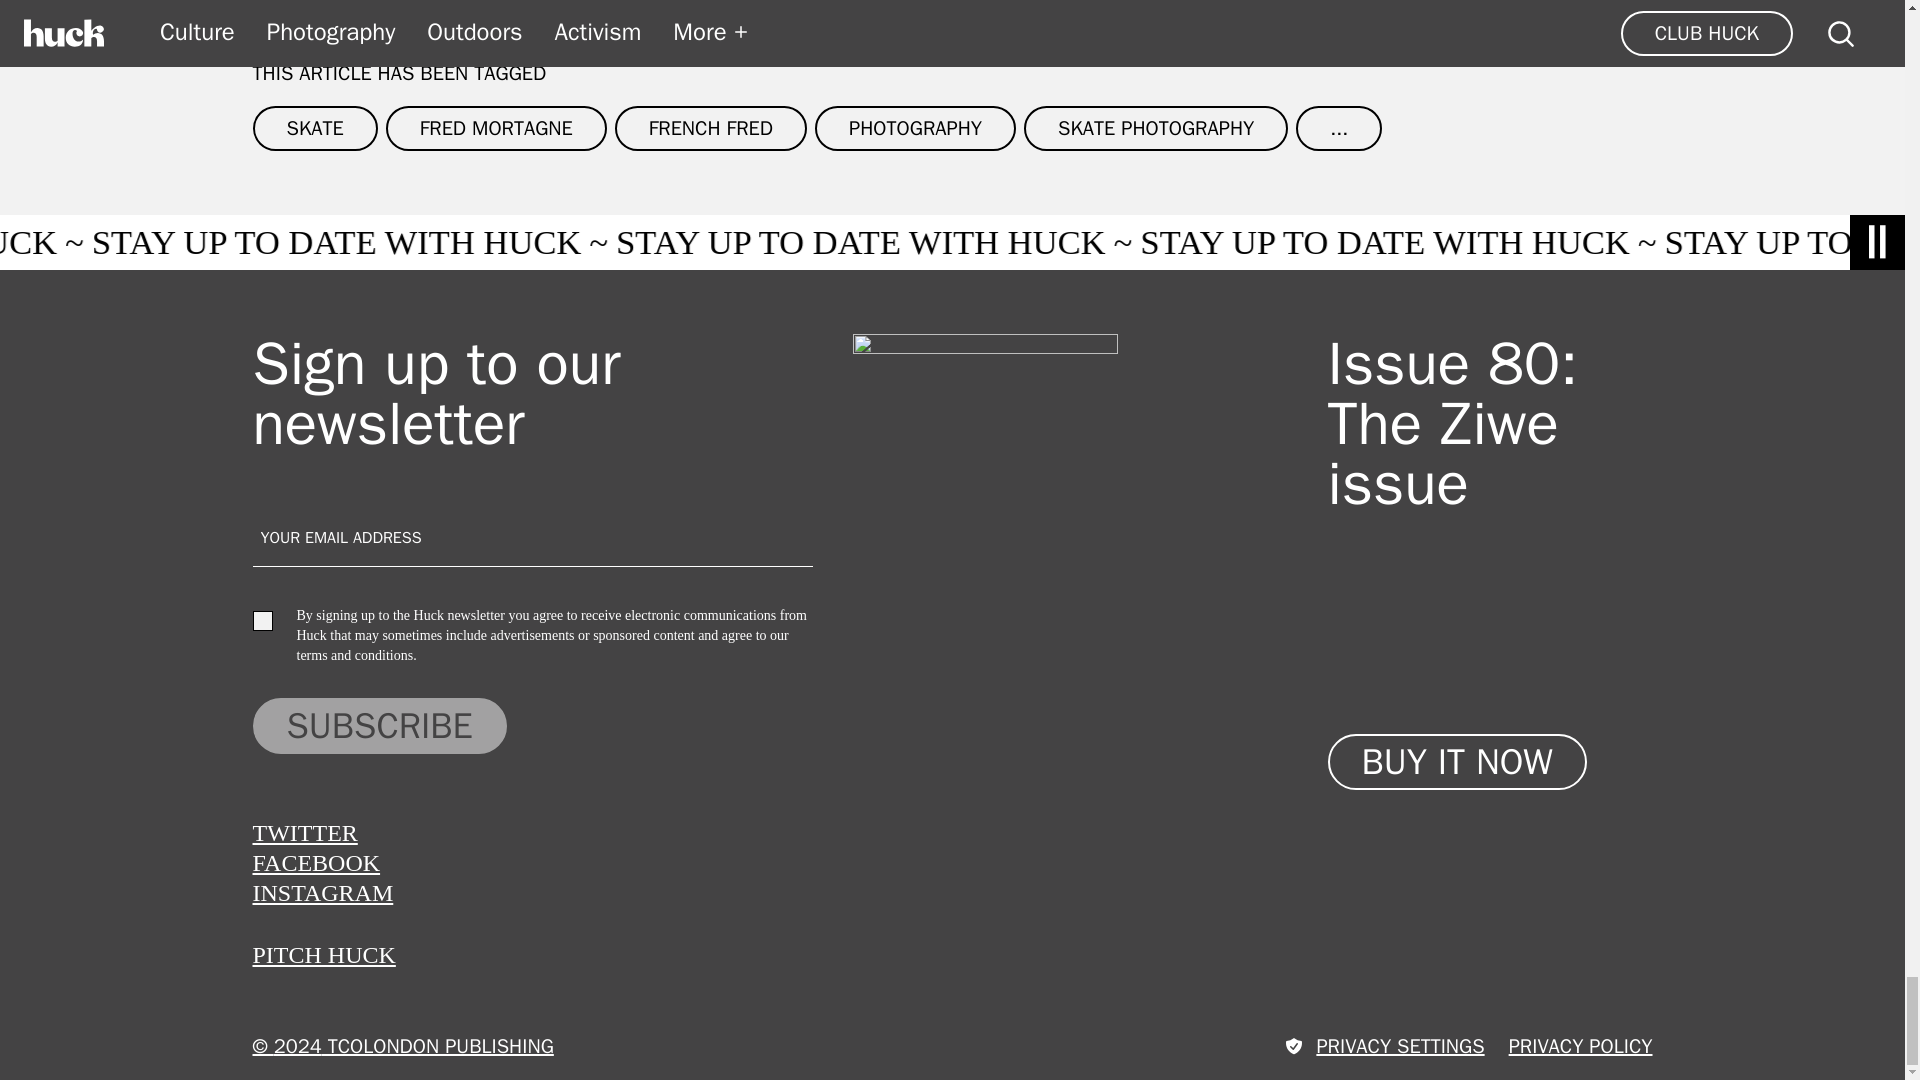 This screenshot has height=1080, width=1920. I want to click on FRENCH FRED, so click(710, 128).